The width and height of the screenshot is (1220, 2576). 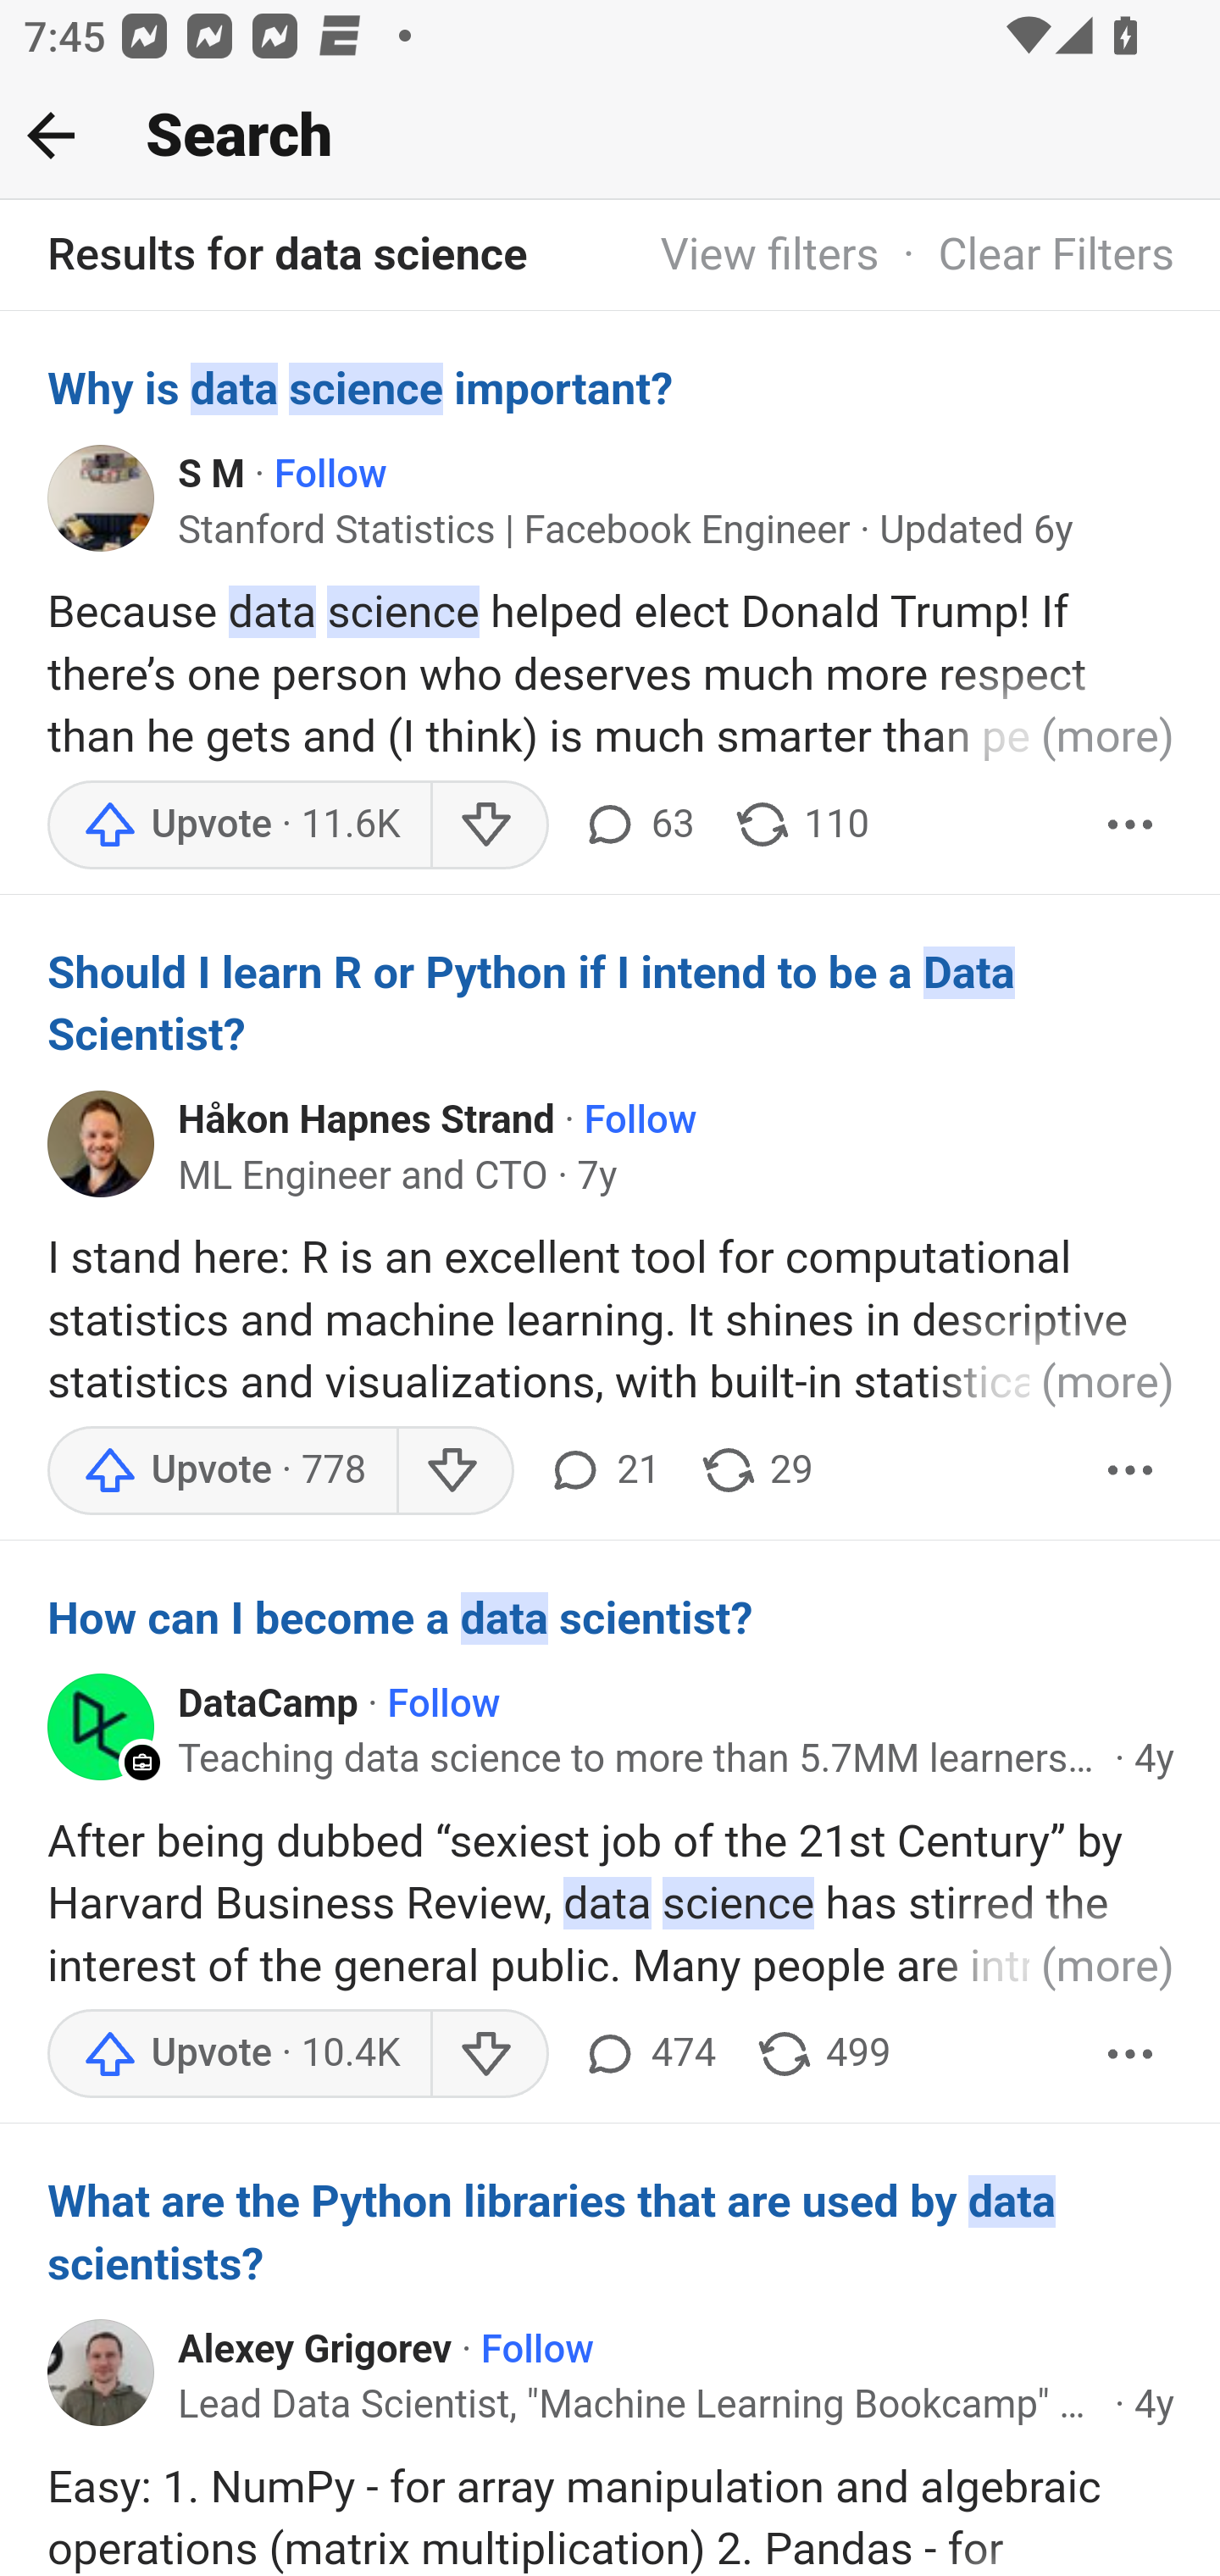 I want to click on Upvote, so click(x=241, y=824).